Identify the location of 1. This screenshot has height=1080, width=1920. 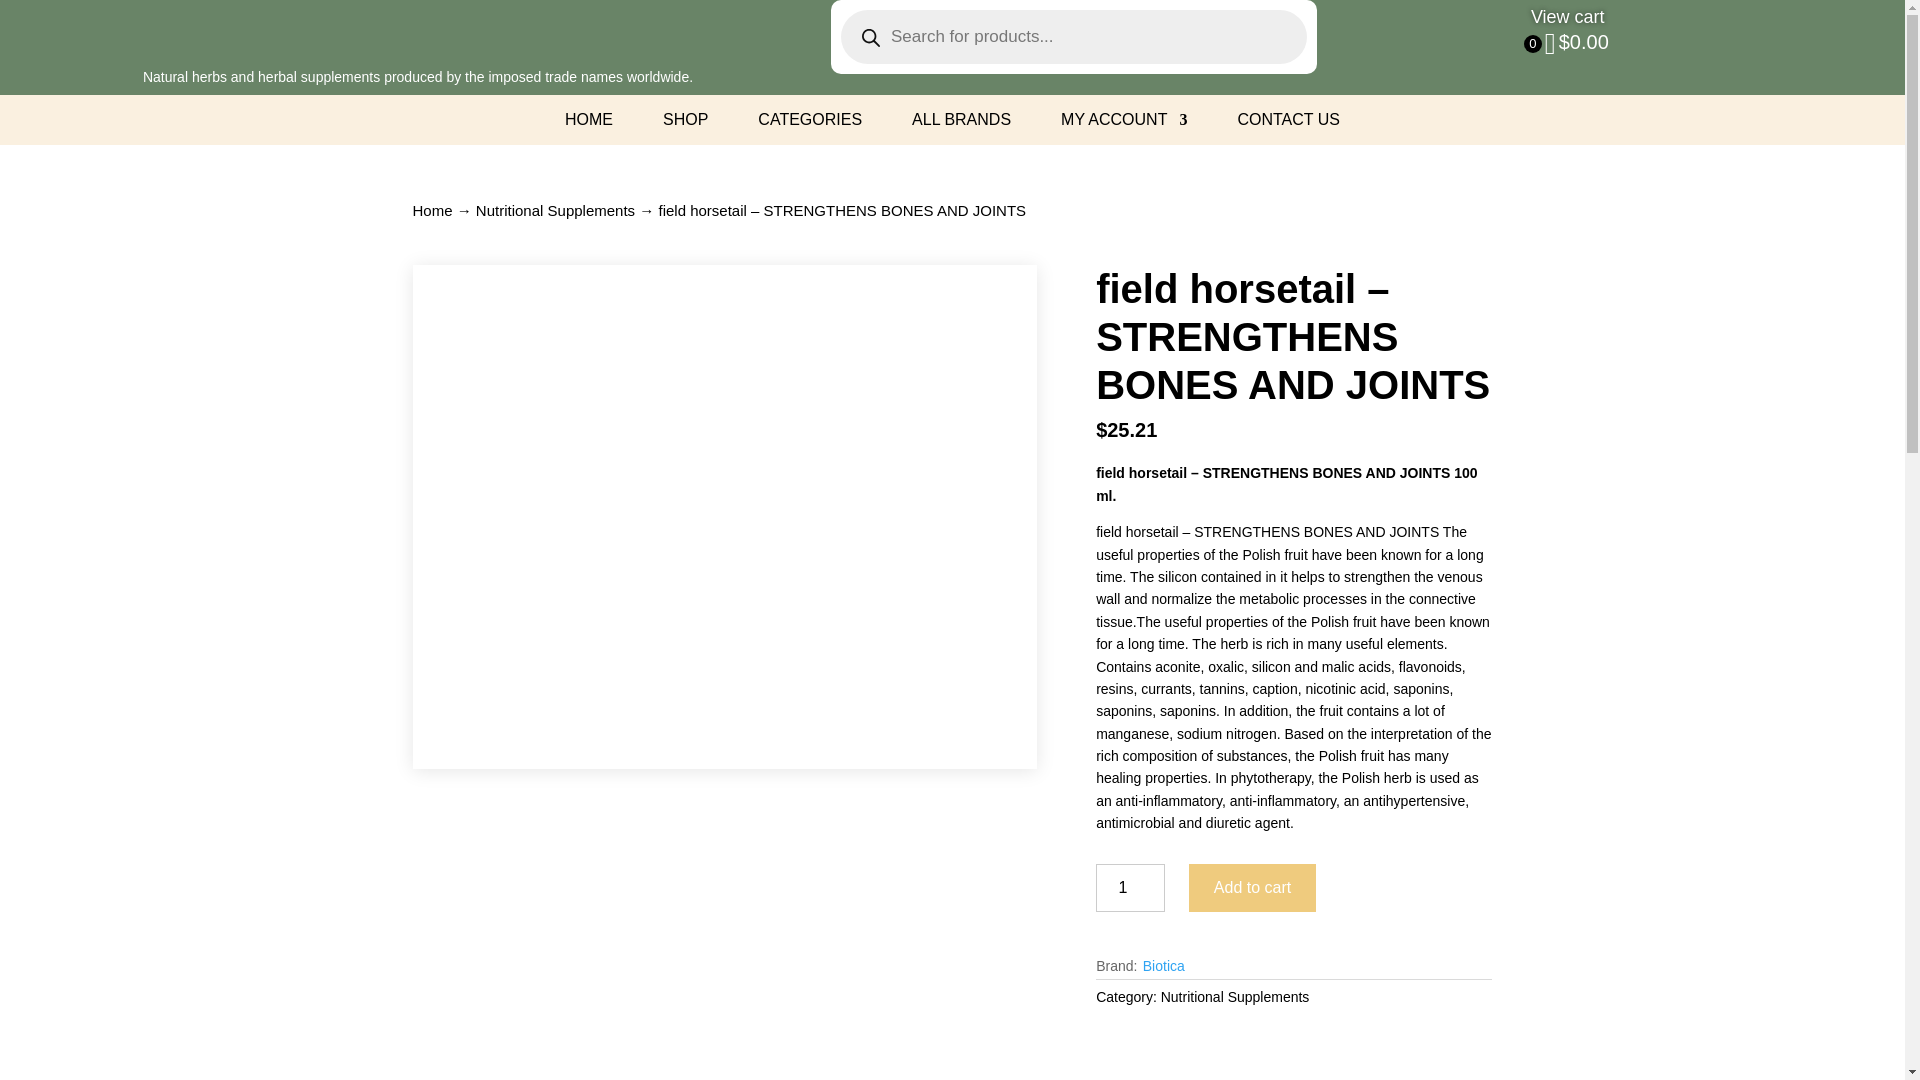
(1130, 888).